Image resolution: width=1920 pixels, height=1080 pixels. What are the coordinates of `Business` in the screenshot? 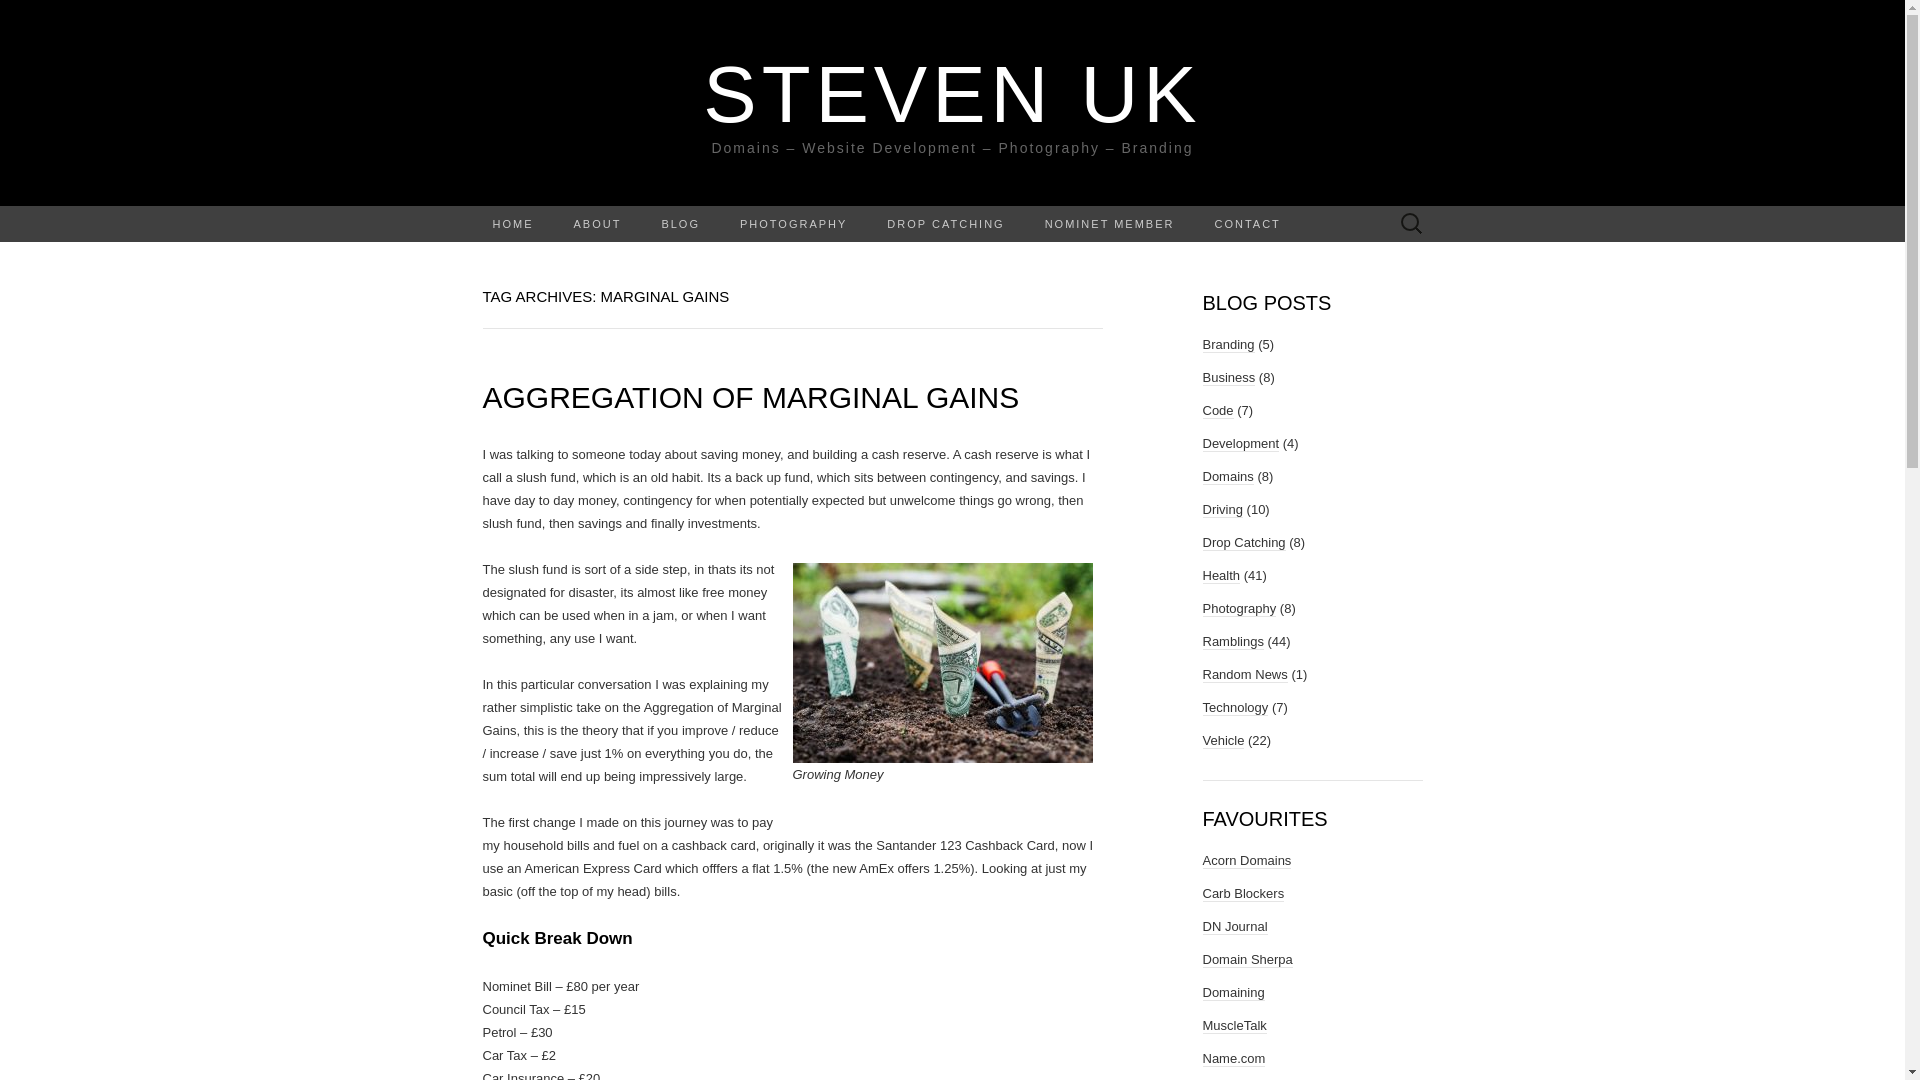 It's located at (1228, 378).